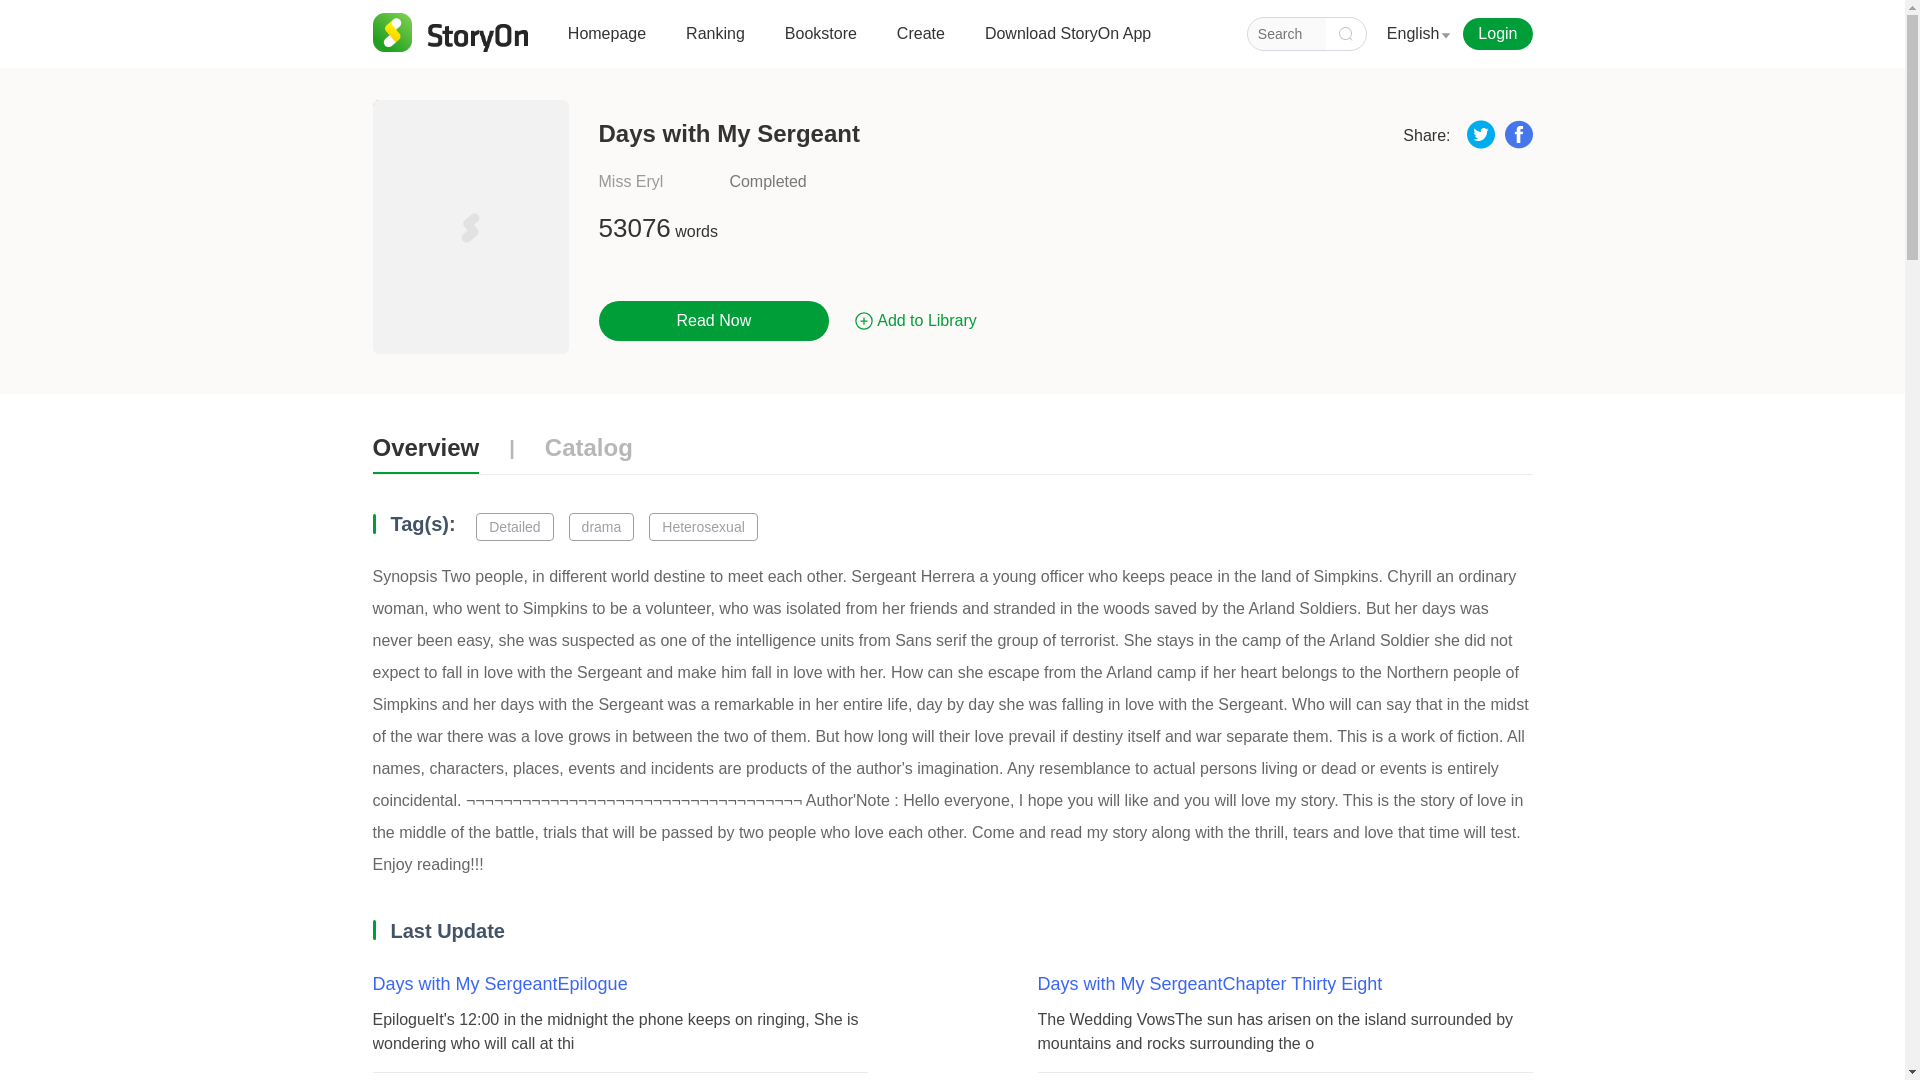 This screenshot has width=1920, height=1080. What do you see at coordinates (1067, 41) in the screenshot?
I see `Download StoryOn App` at bounding box center [1067, 41].